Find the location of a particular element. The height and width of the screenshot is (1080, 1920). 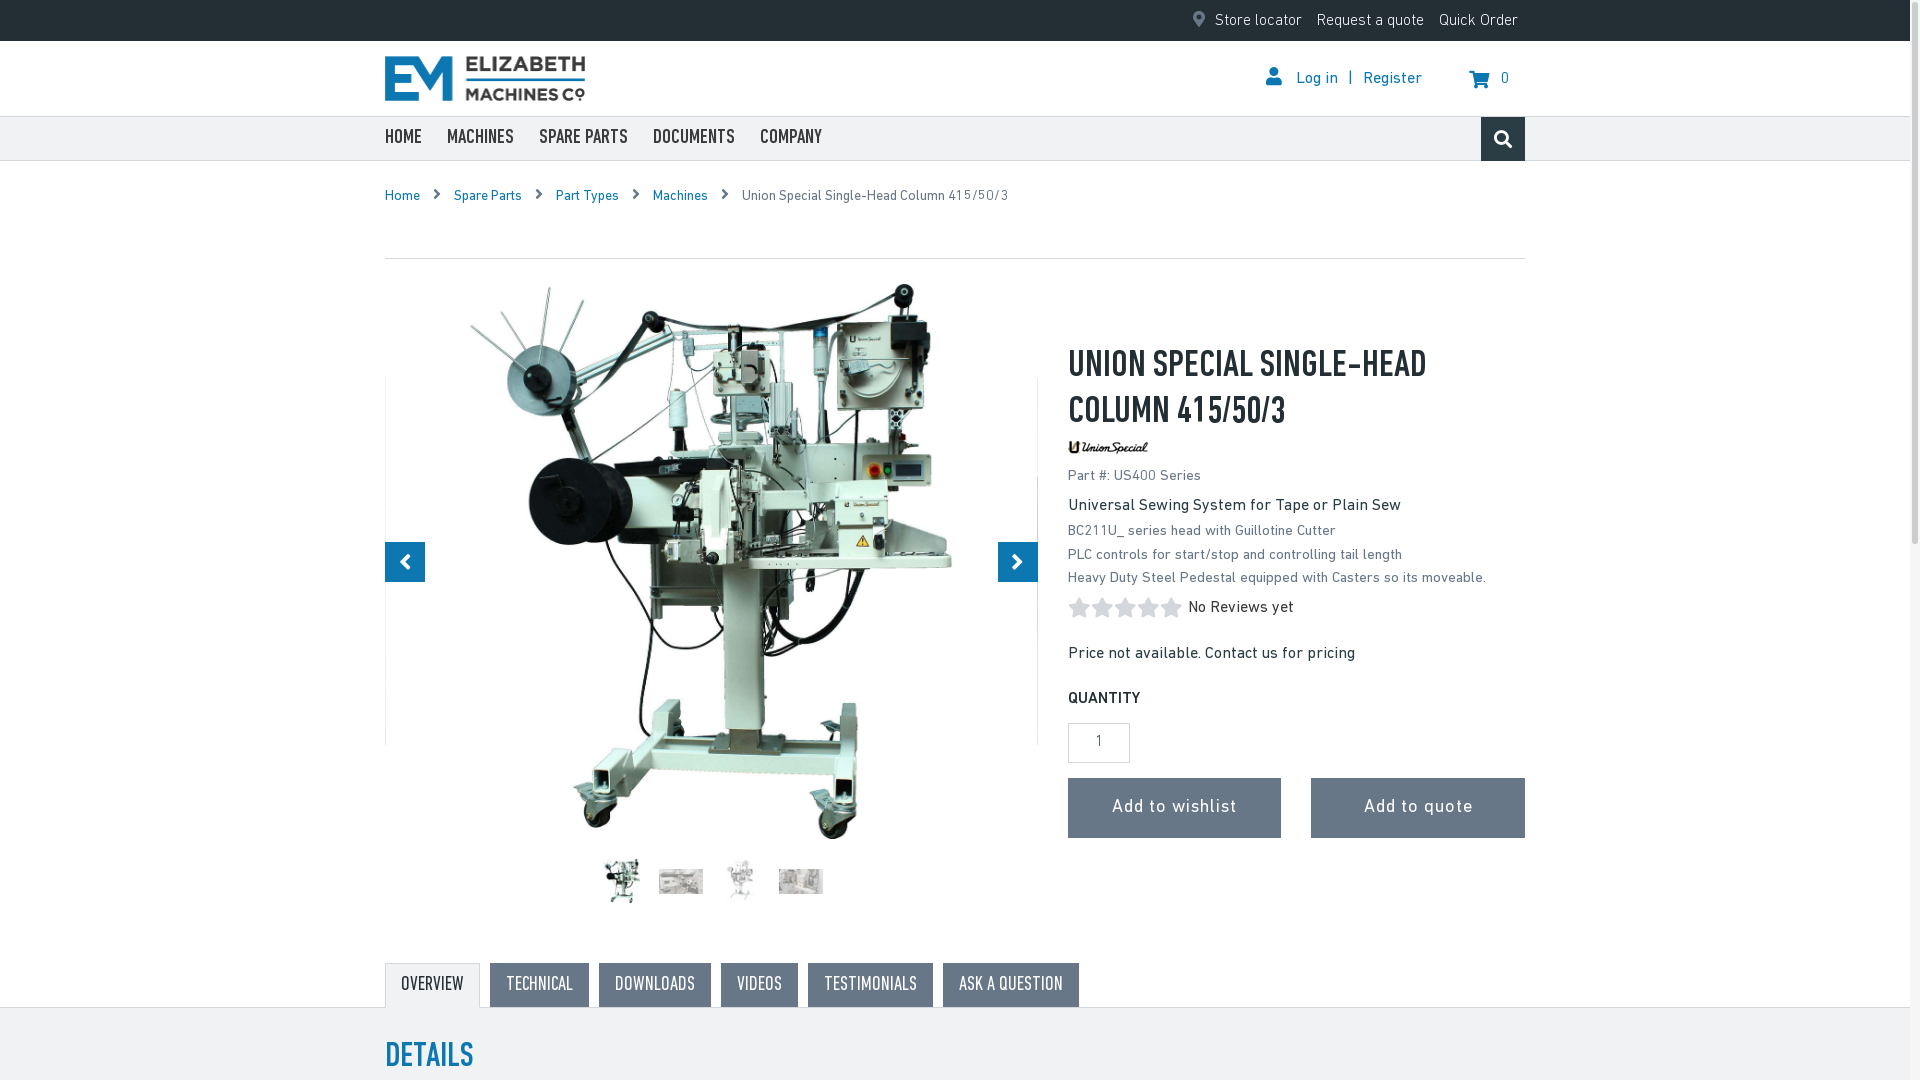

DOWNLOADS is located at coordinates (655, 985).